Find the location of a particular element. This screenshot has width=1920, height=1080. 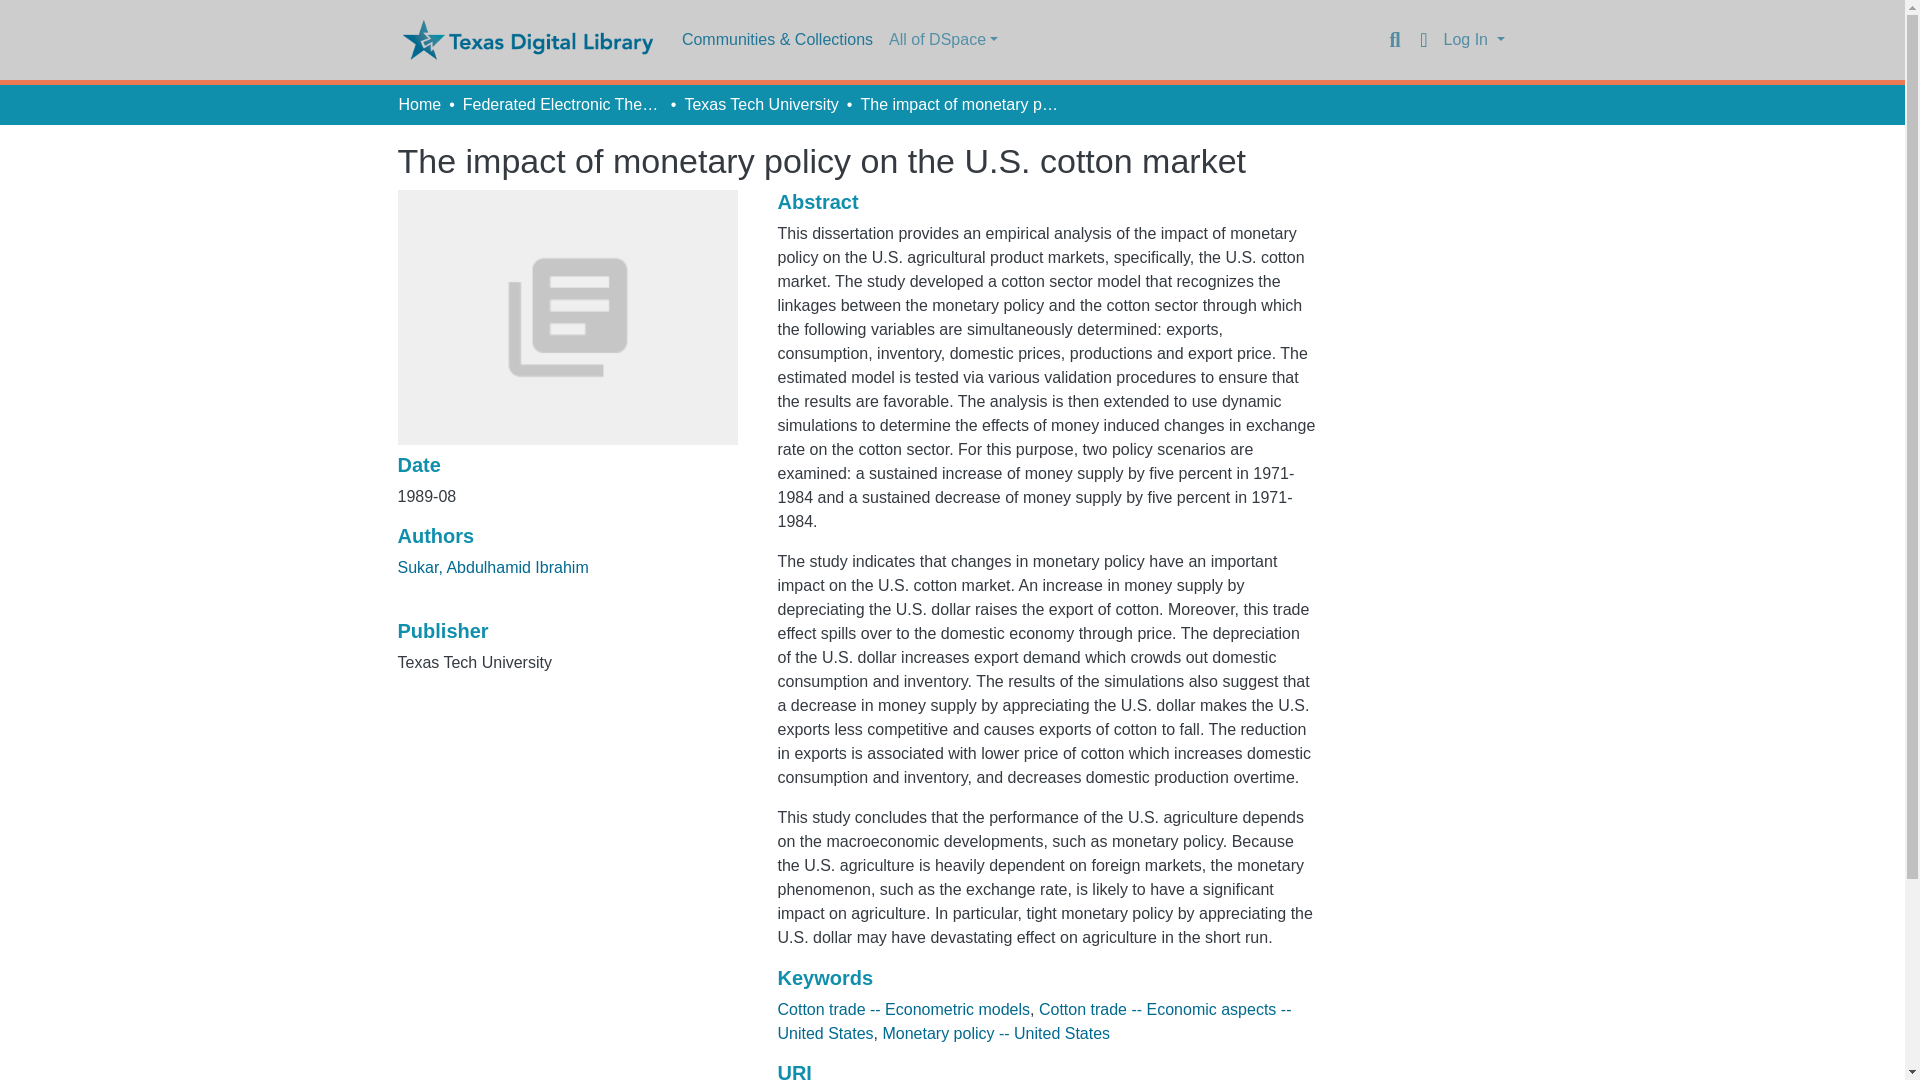

Monetary policy -- United States is located at coordinates (995, 1033).